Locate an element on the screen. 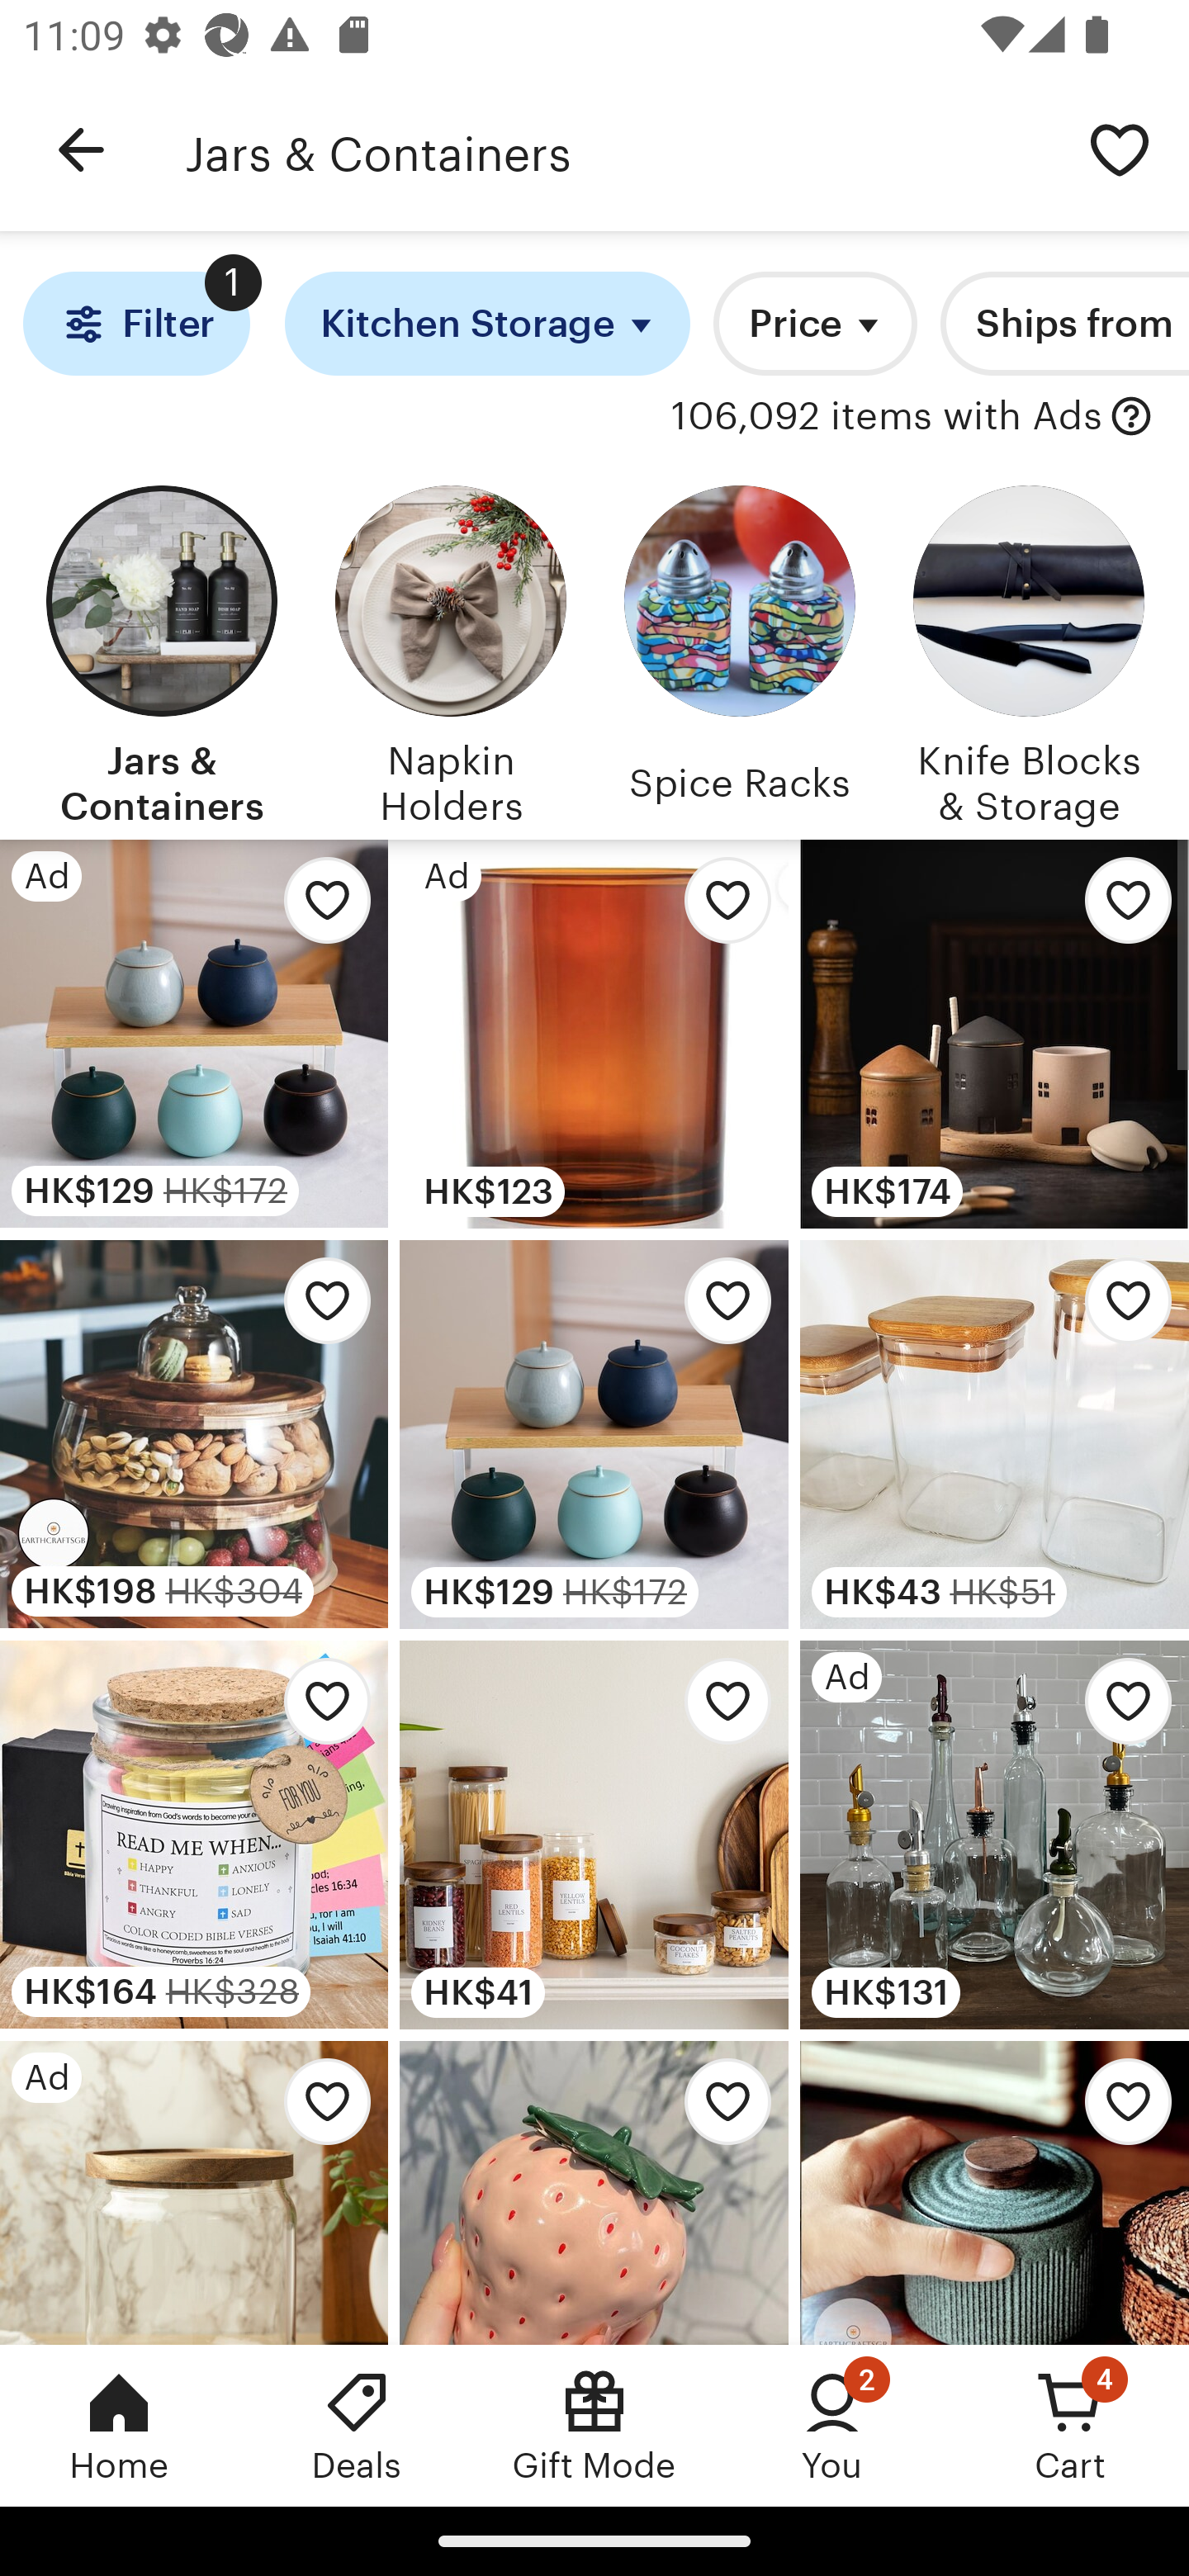  Add Amber Jars EMPTY Containers to favorites is located at coordinates (718, 909).